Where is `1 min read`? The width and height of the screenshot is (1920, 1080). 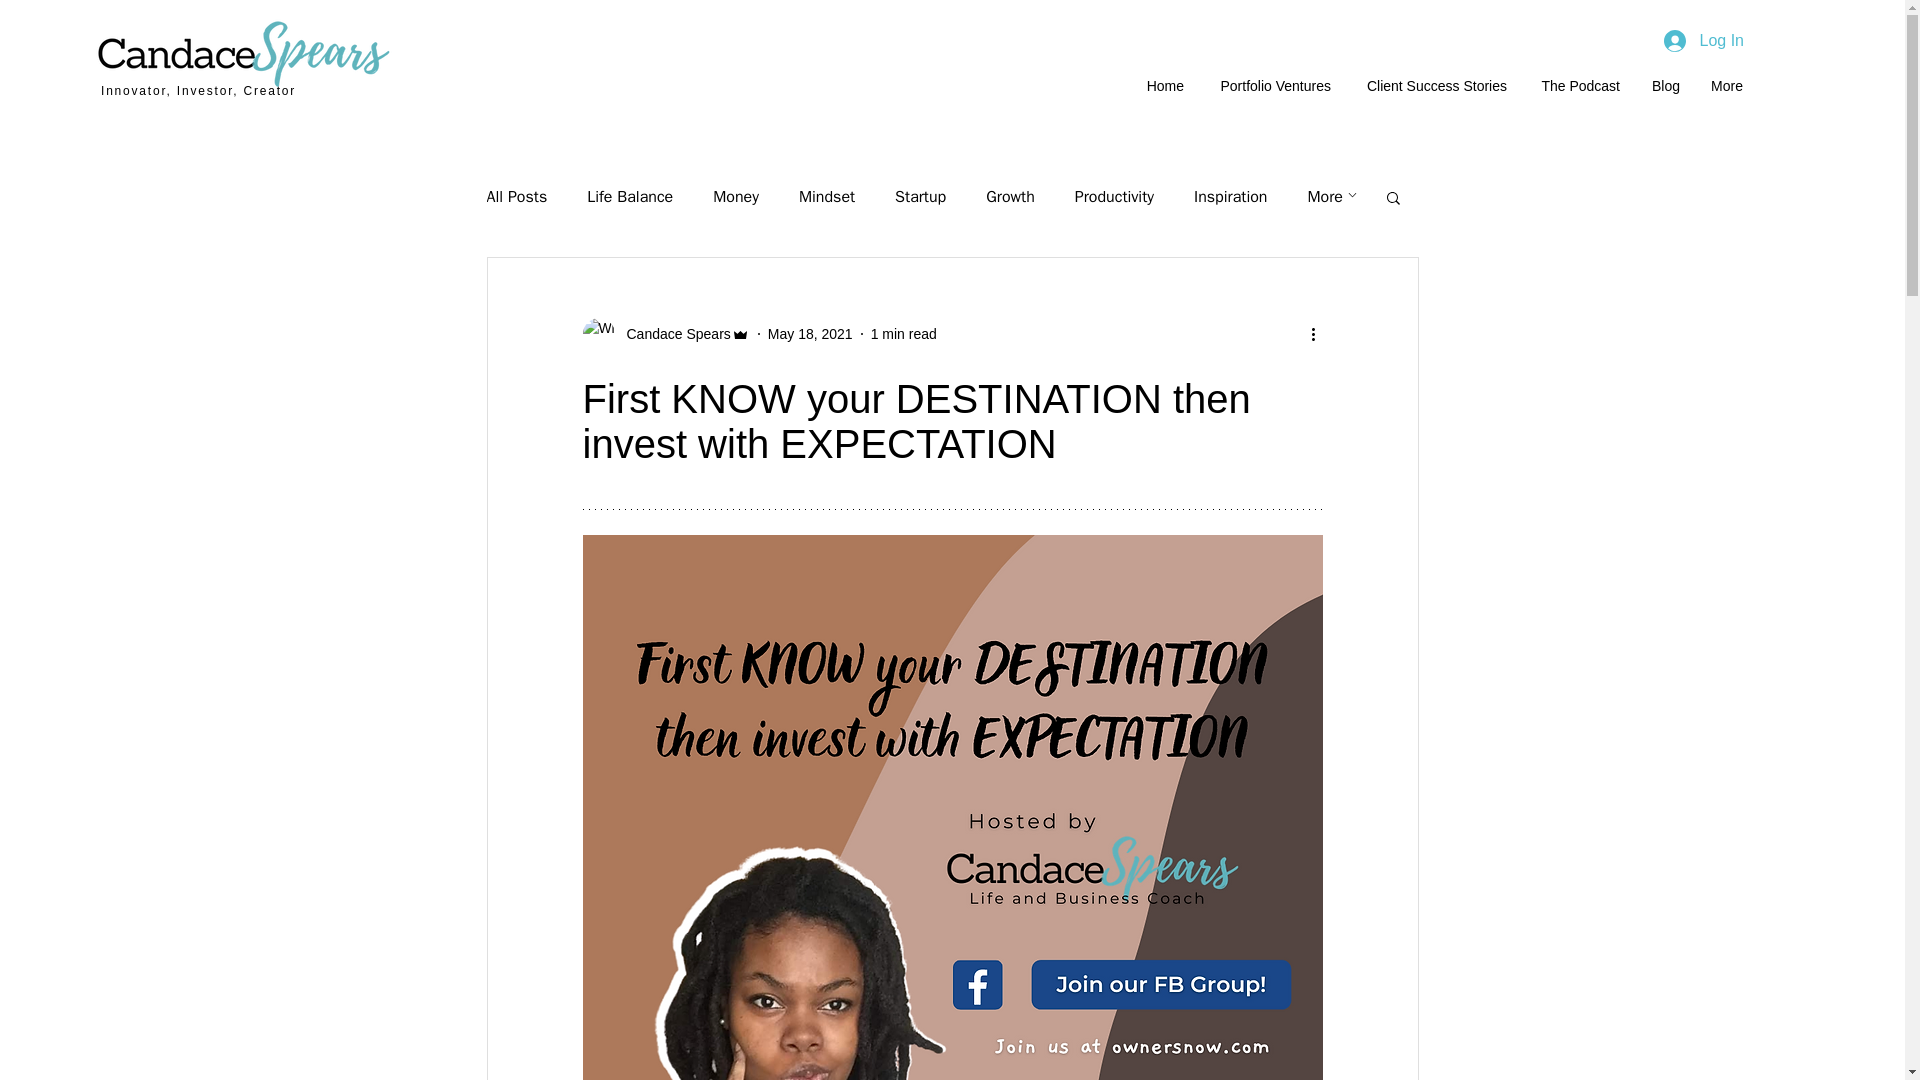 1 min read is located at coordinates (904, 334).